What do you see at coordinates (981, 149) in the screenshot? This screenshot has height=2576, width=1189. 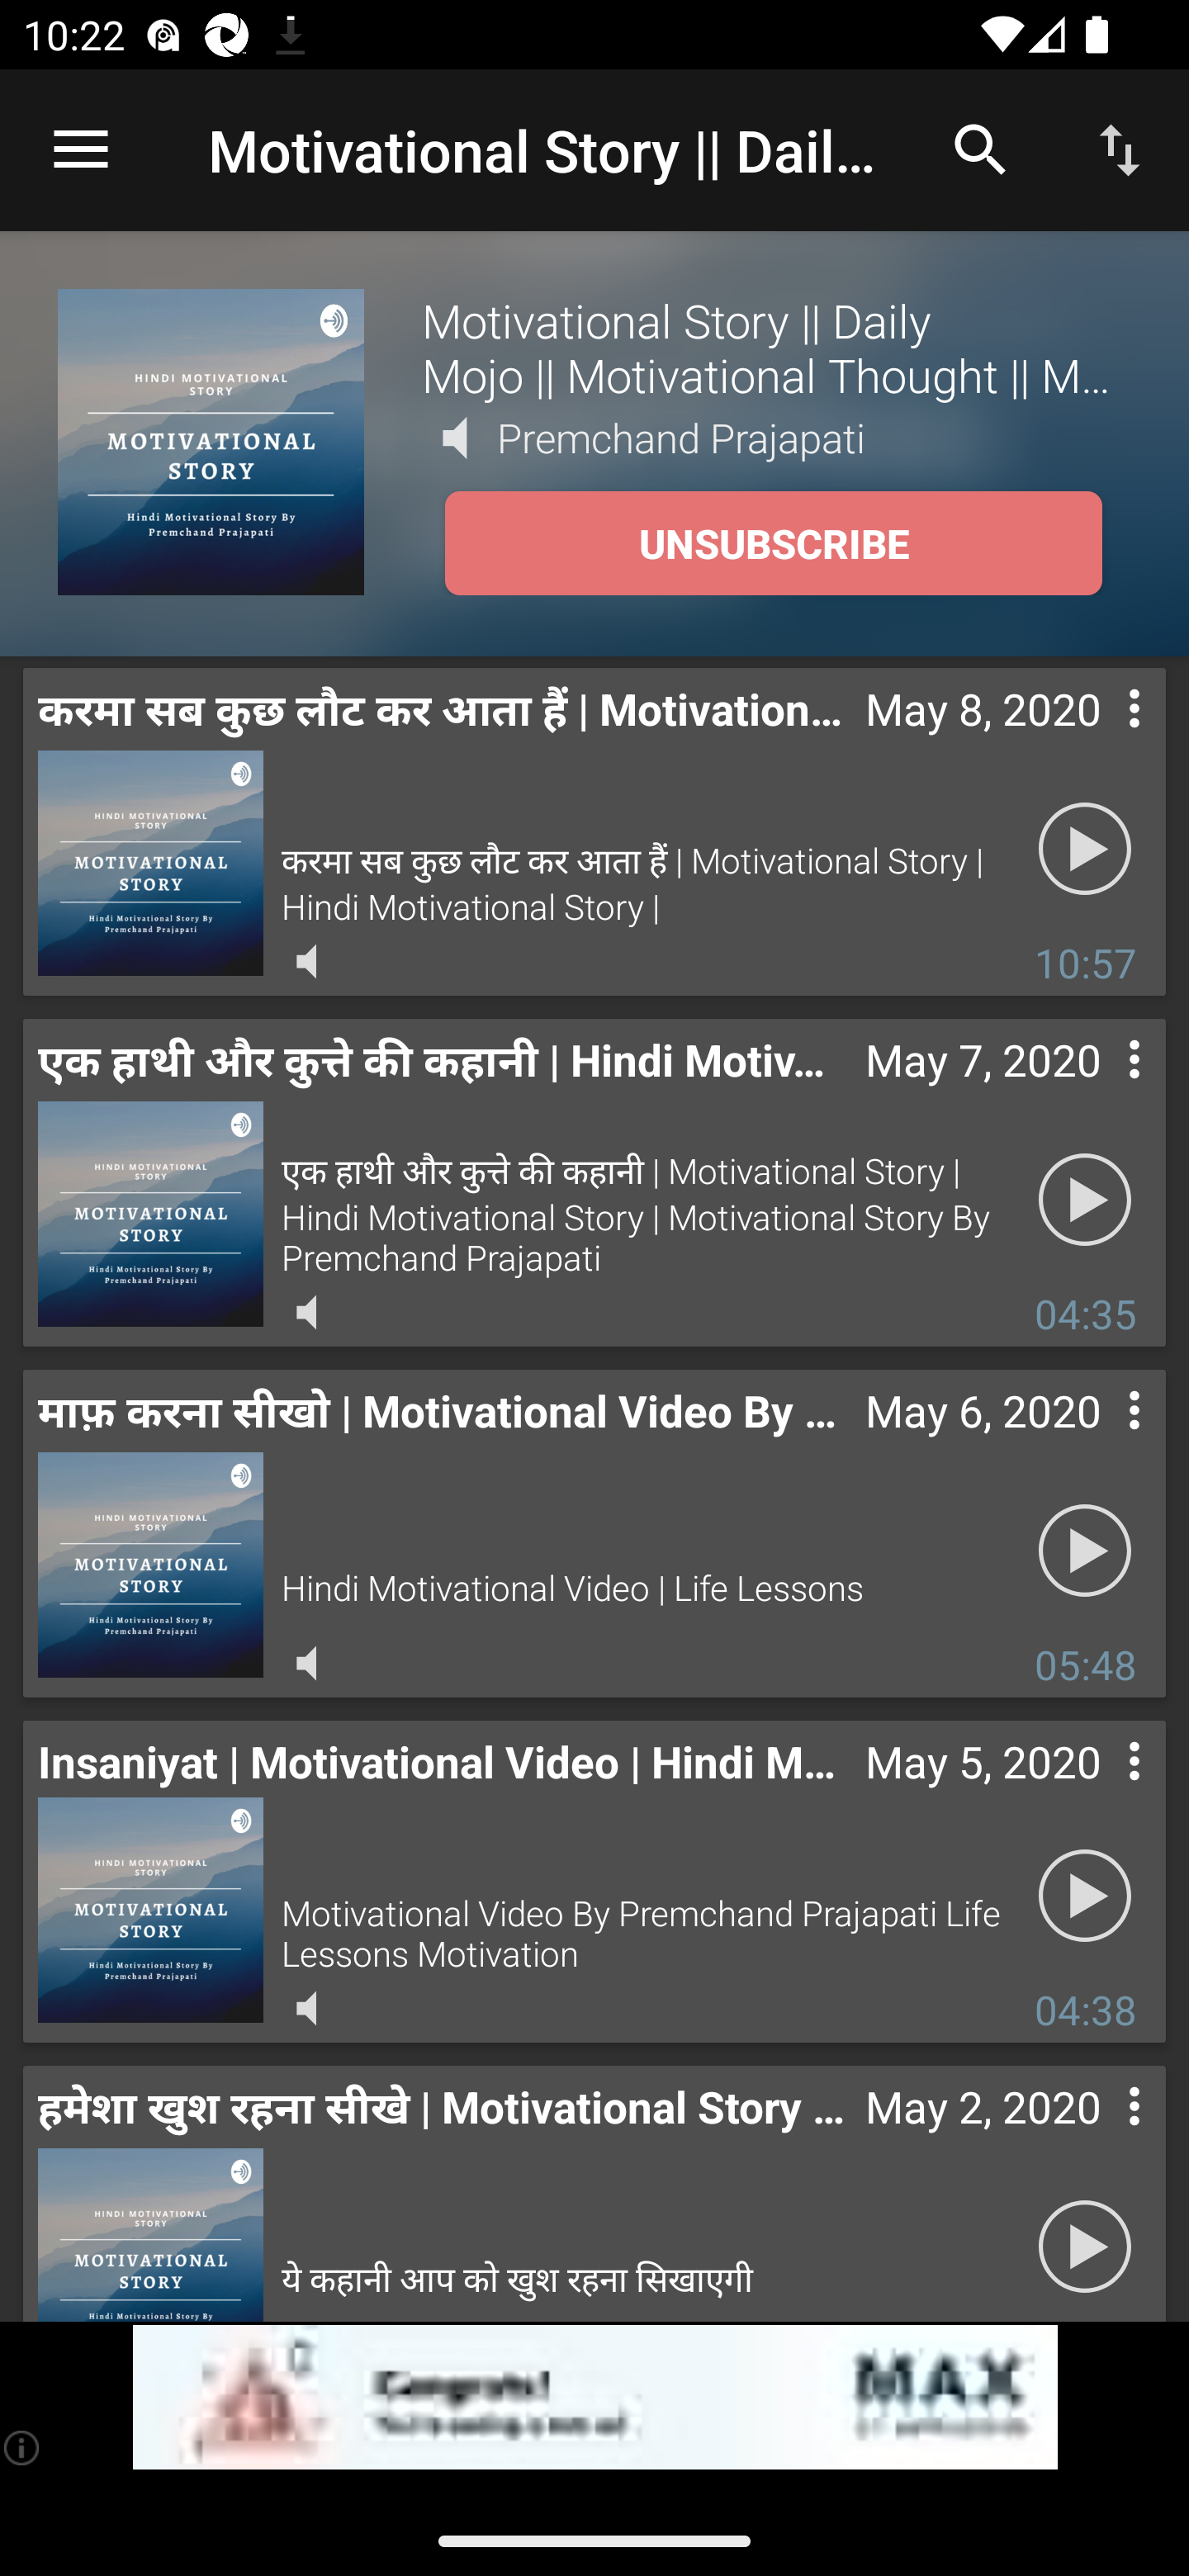 I see `Search` at bounding box center [981, 149].